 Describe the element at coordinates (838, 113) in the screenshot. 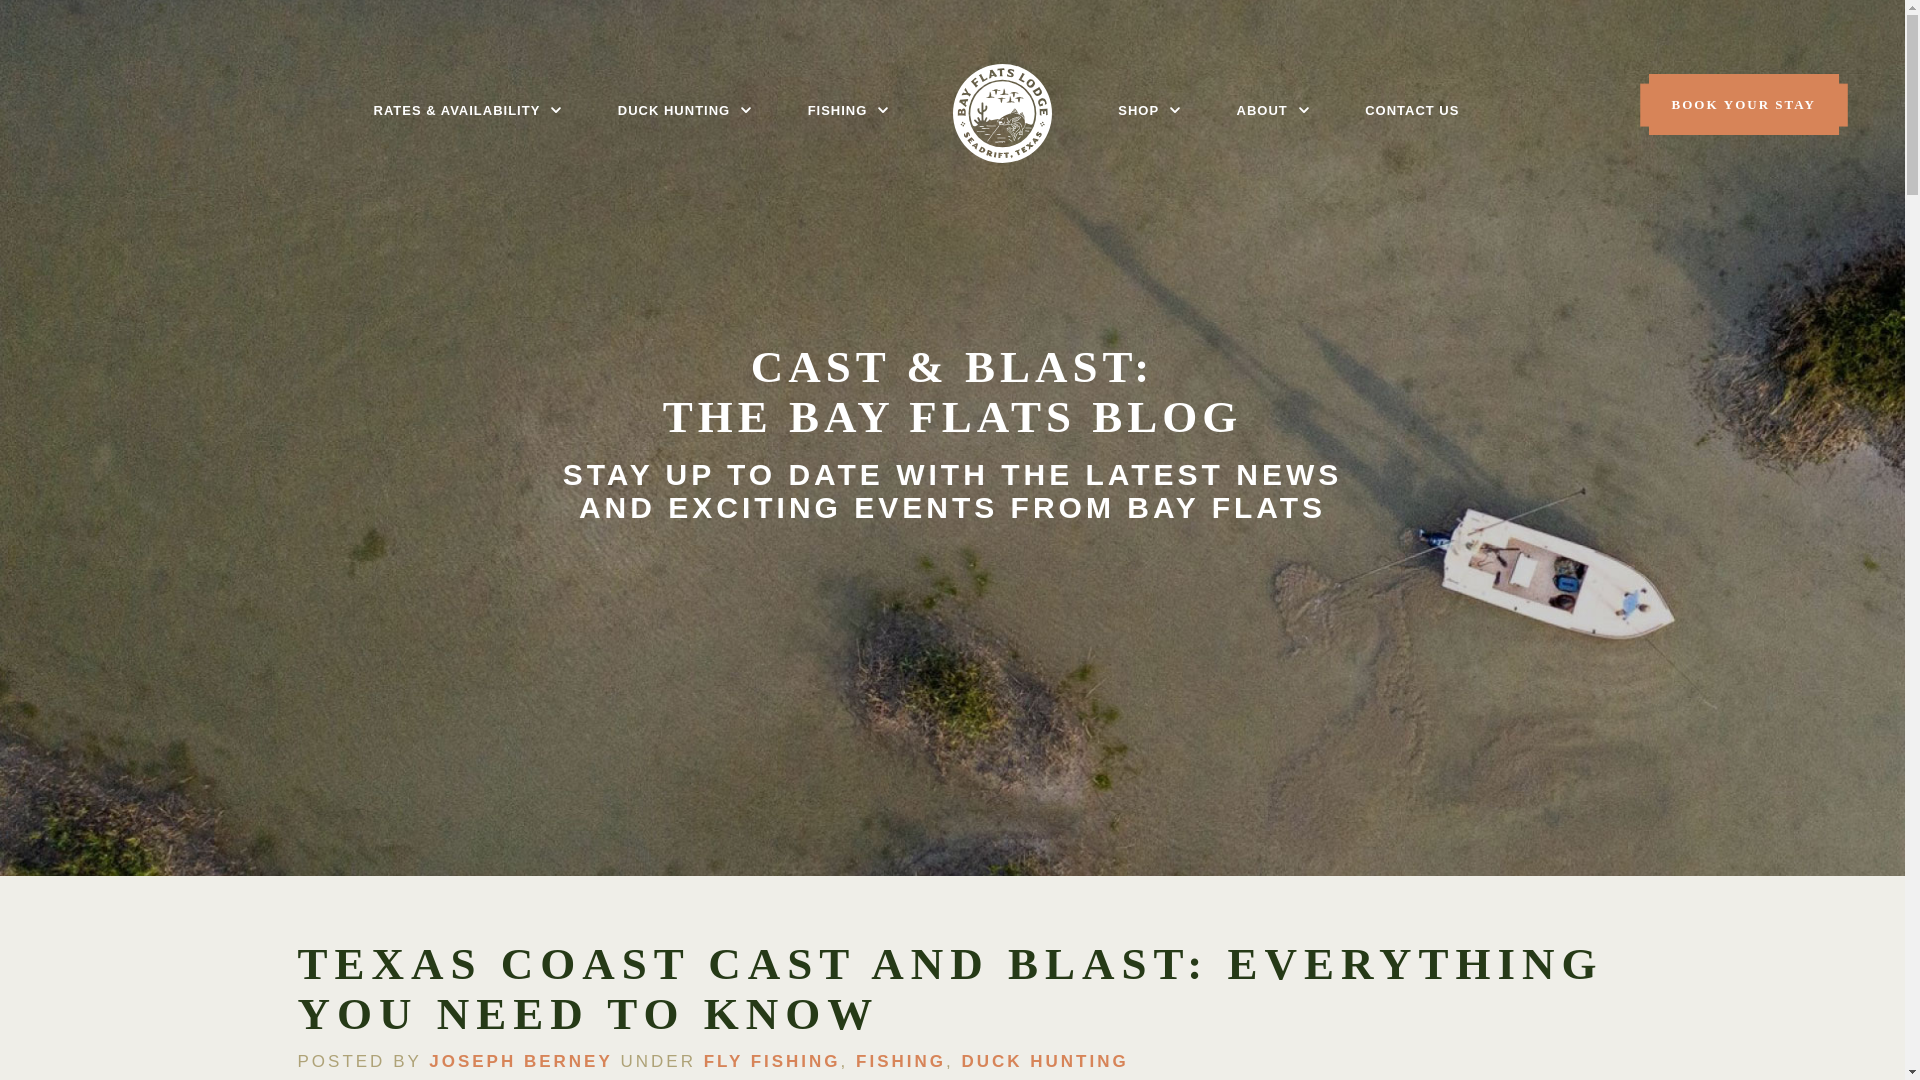

I see `FISHING` at that location.